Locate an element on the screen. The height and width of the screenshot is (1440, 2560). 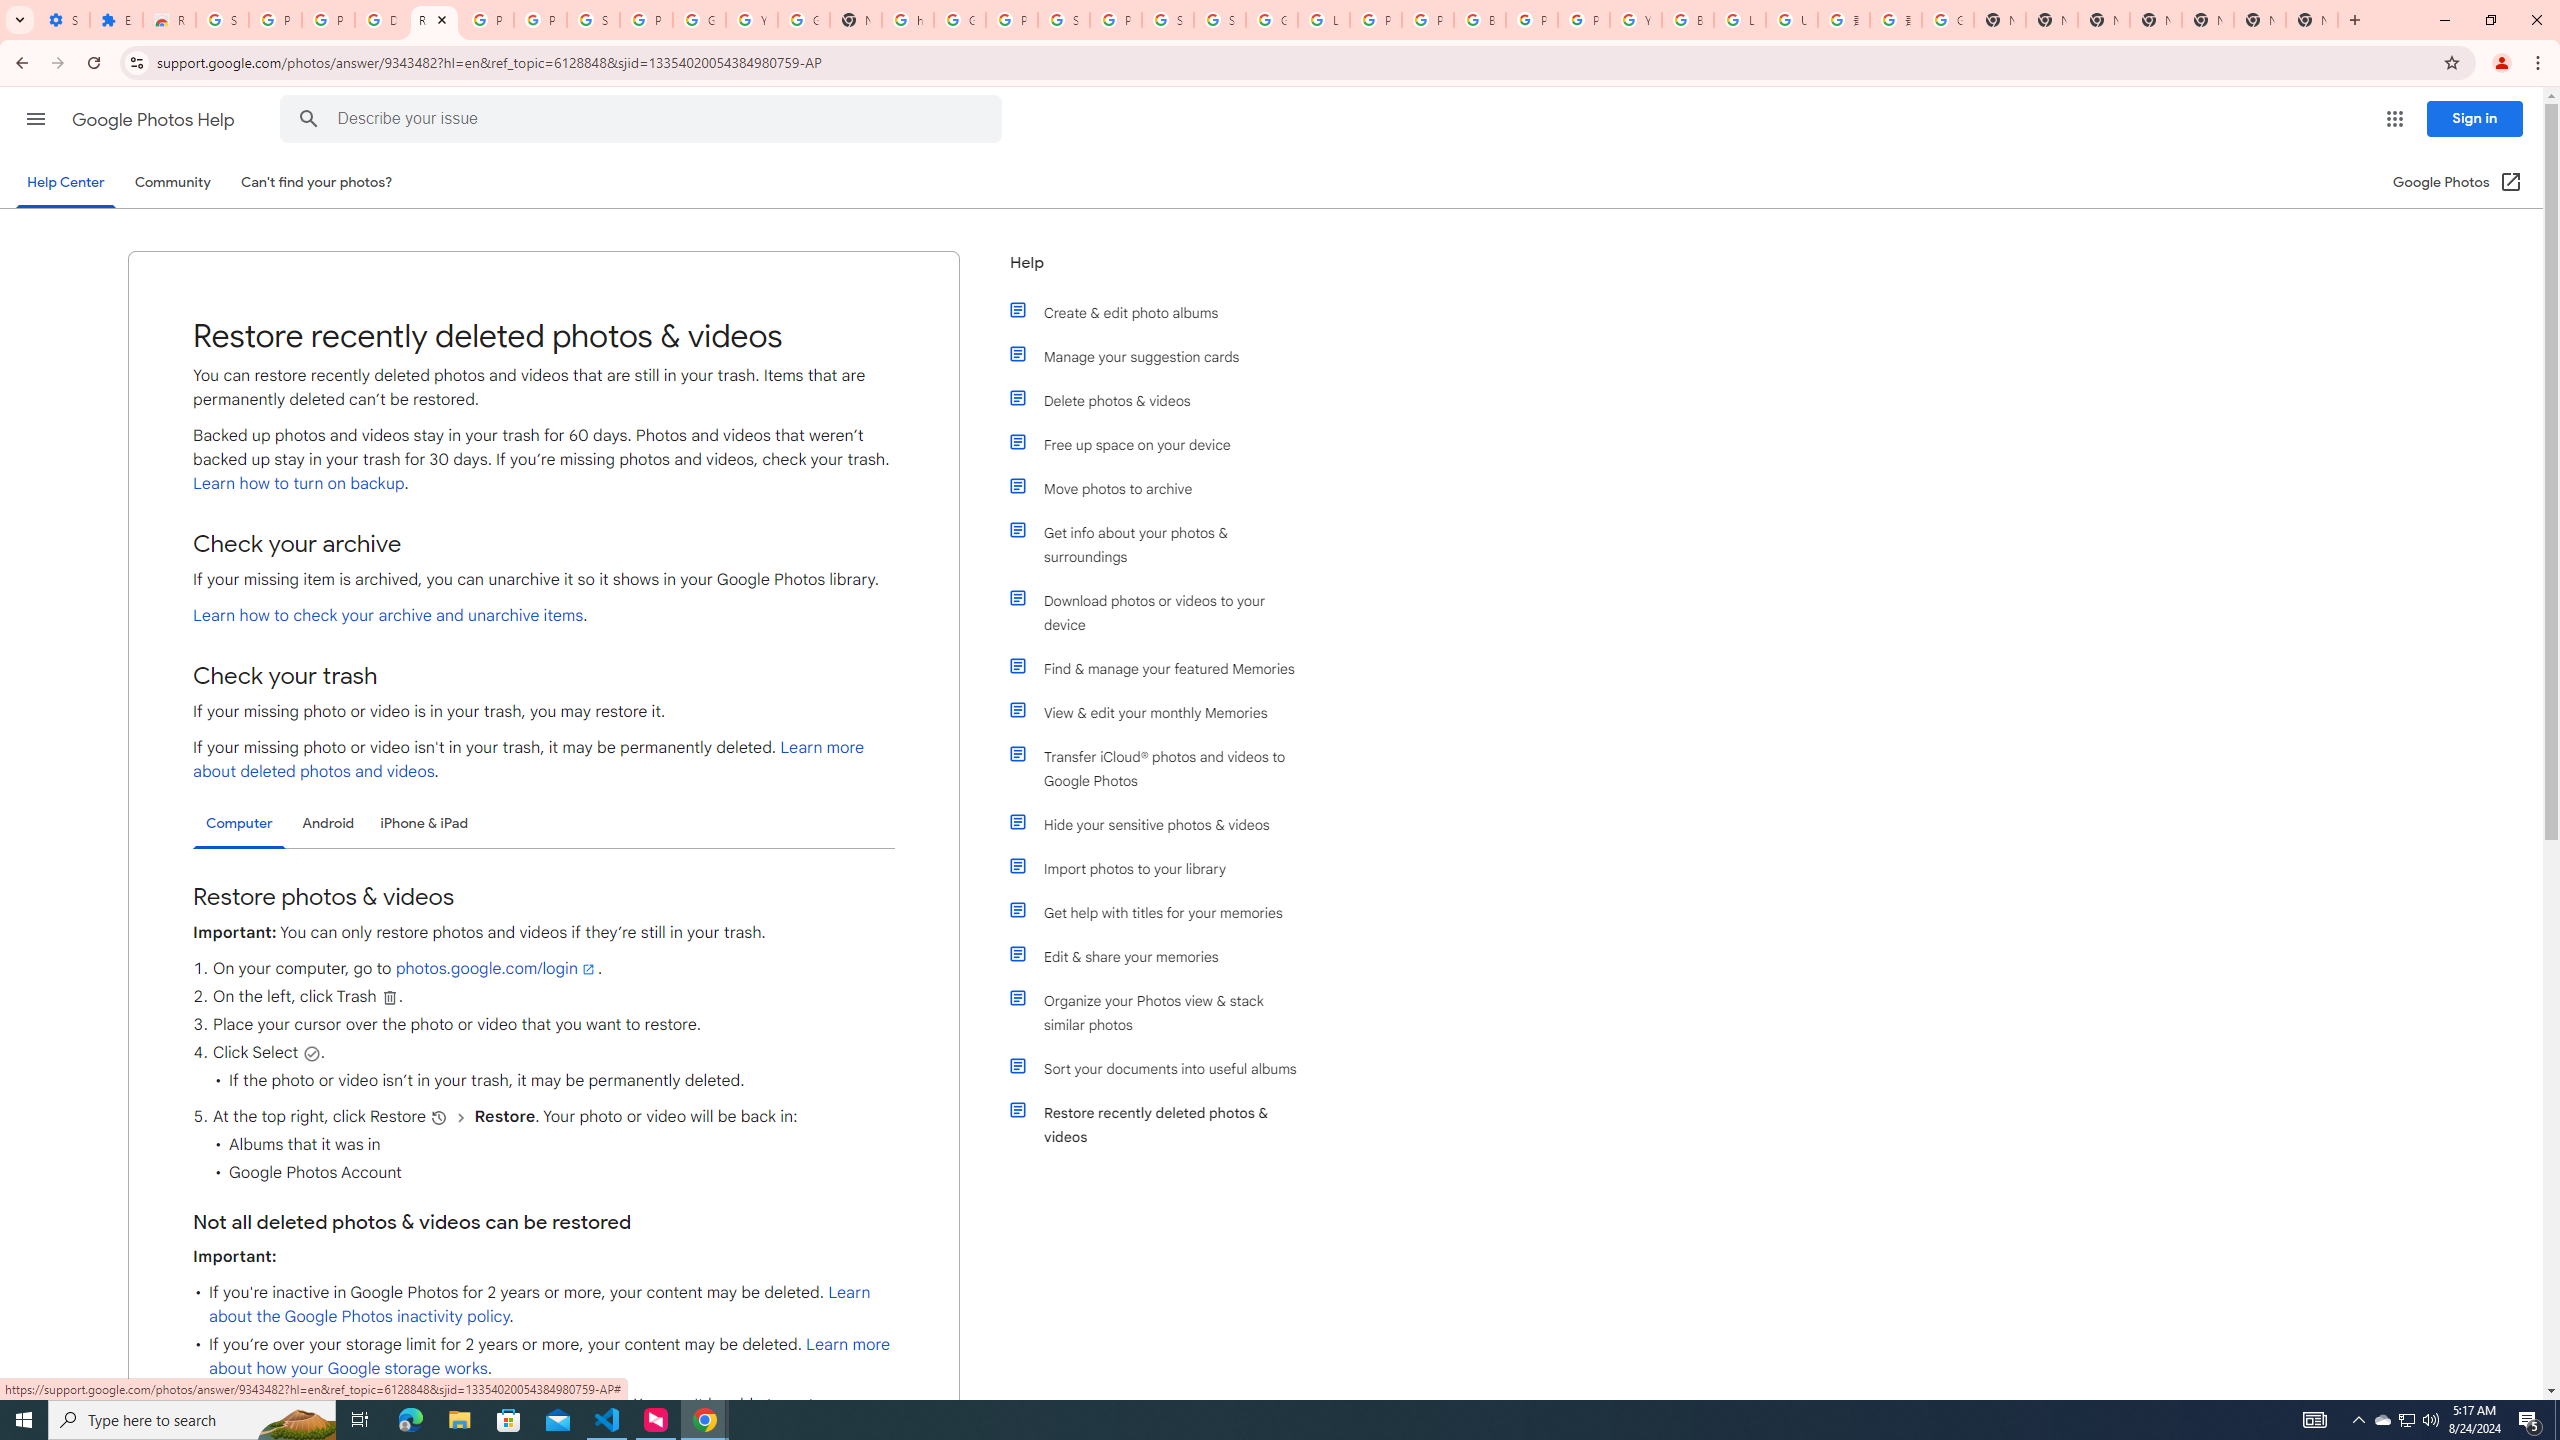
YouTube is located at coordinates (1636, 20).